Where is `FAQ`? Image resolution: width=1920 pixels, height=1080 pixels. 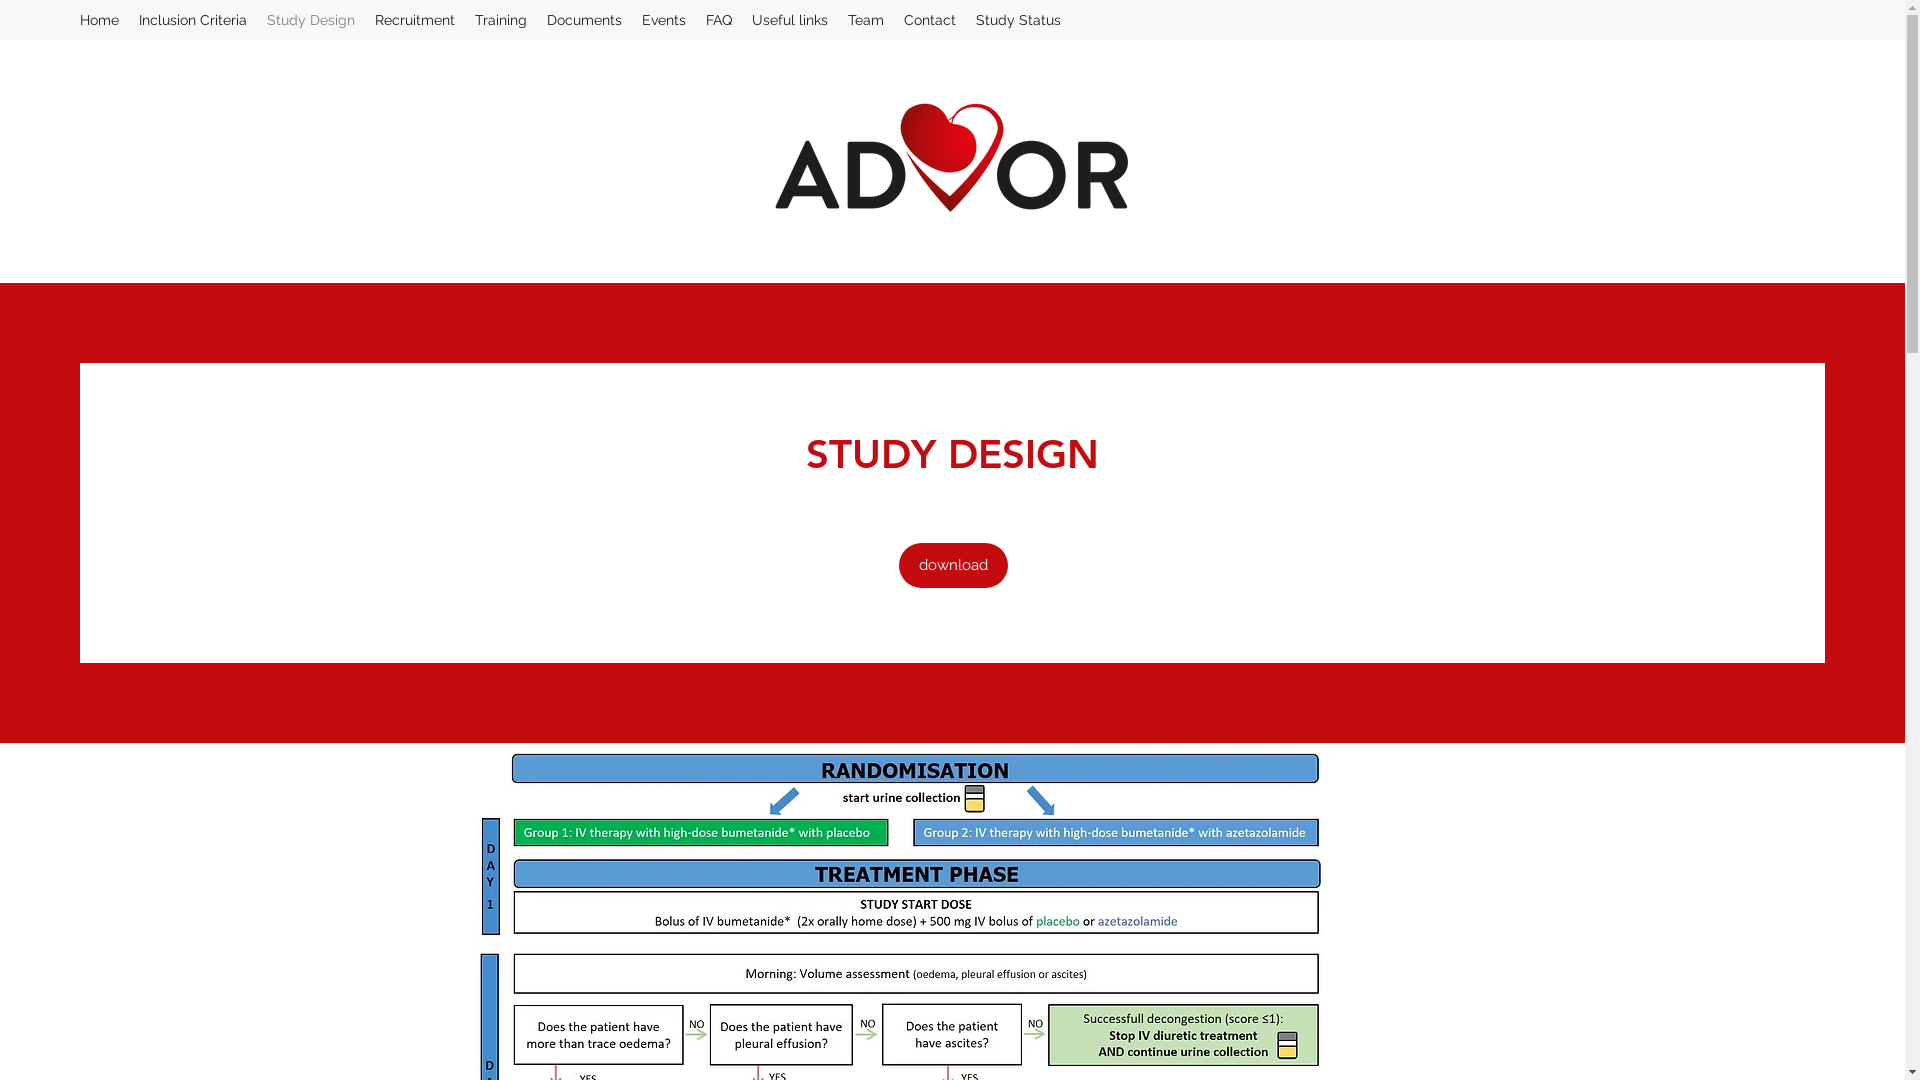
FAQ is located at coordinates (719, 20).